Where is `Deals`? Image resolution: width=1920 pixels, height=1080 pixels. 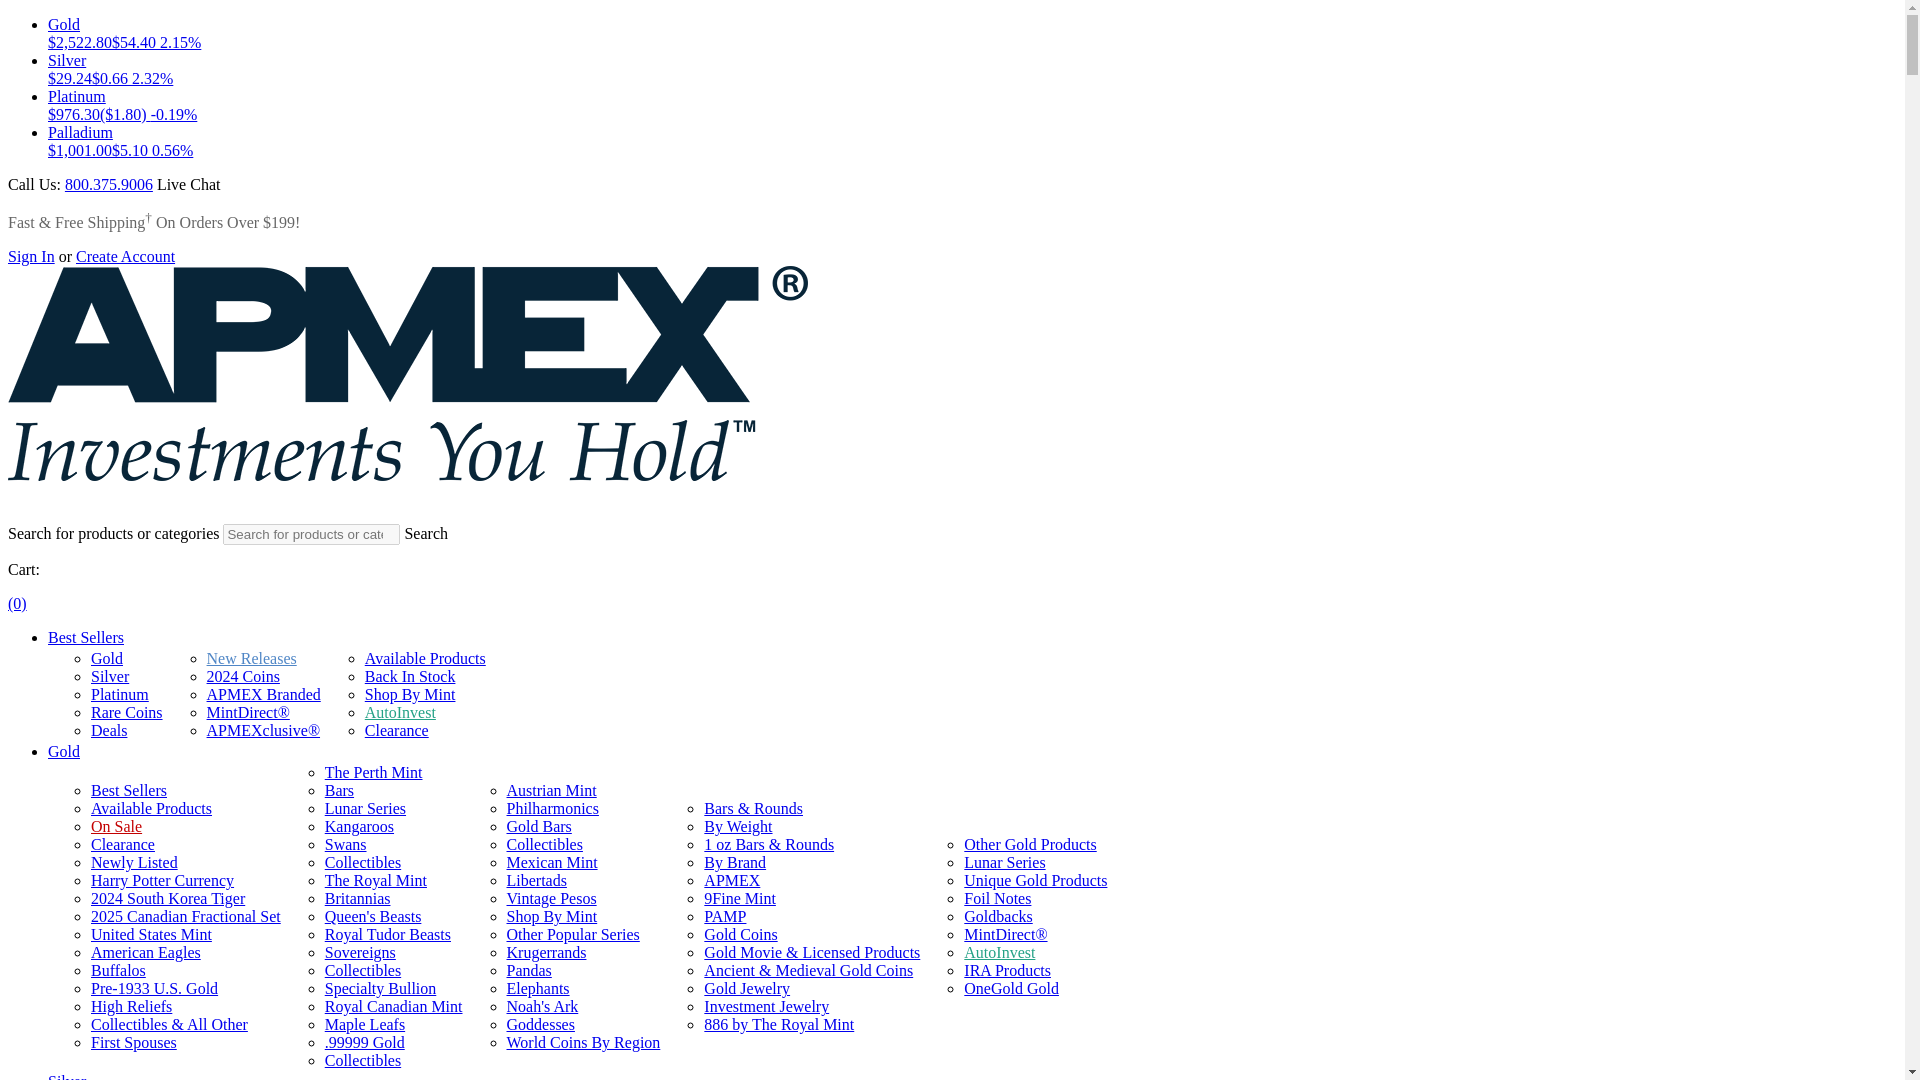 Deals is located at coordinates (108, 730).